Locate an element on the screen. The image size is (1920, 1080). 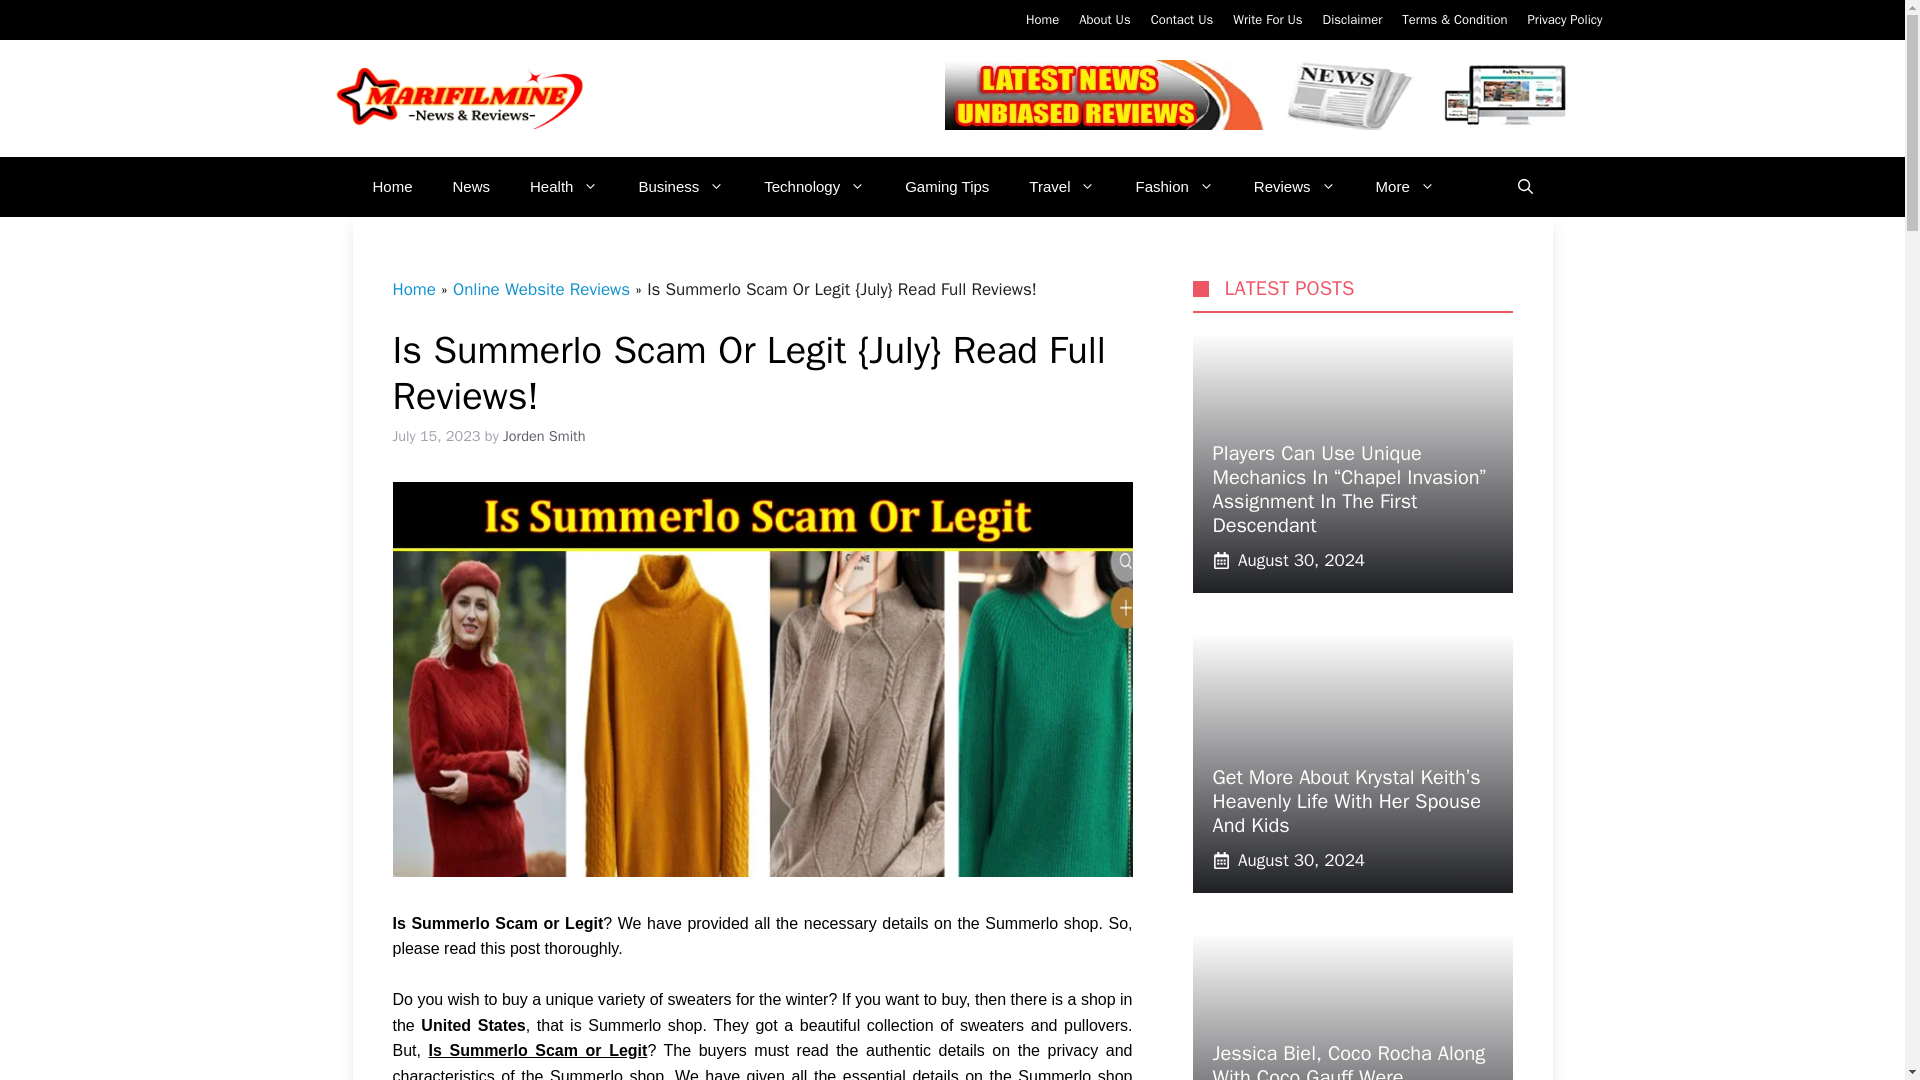
About Us is located at coordinates (1104, 19).